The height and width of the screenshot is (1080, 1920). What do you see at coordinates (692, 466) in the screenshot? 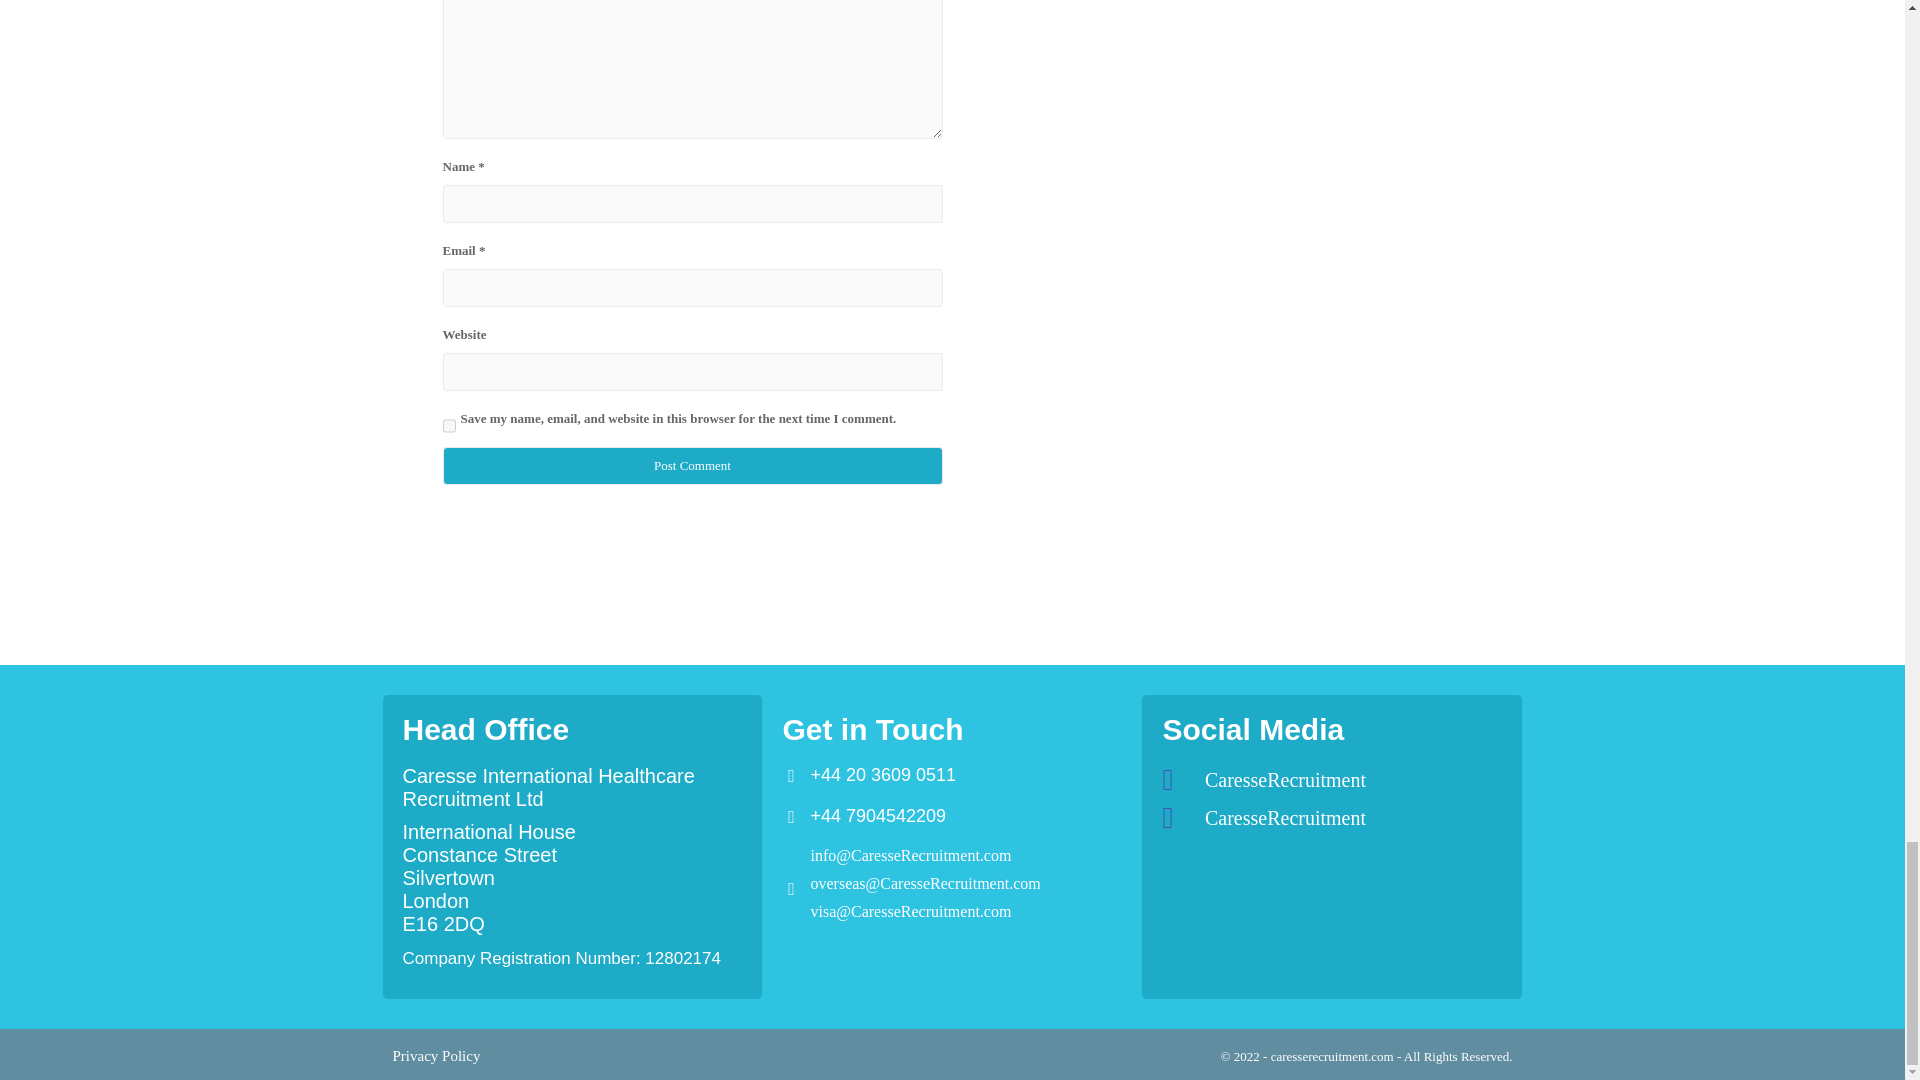
I see `Post Comment` at bounding box center [692, 466].